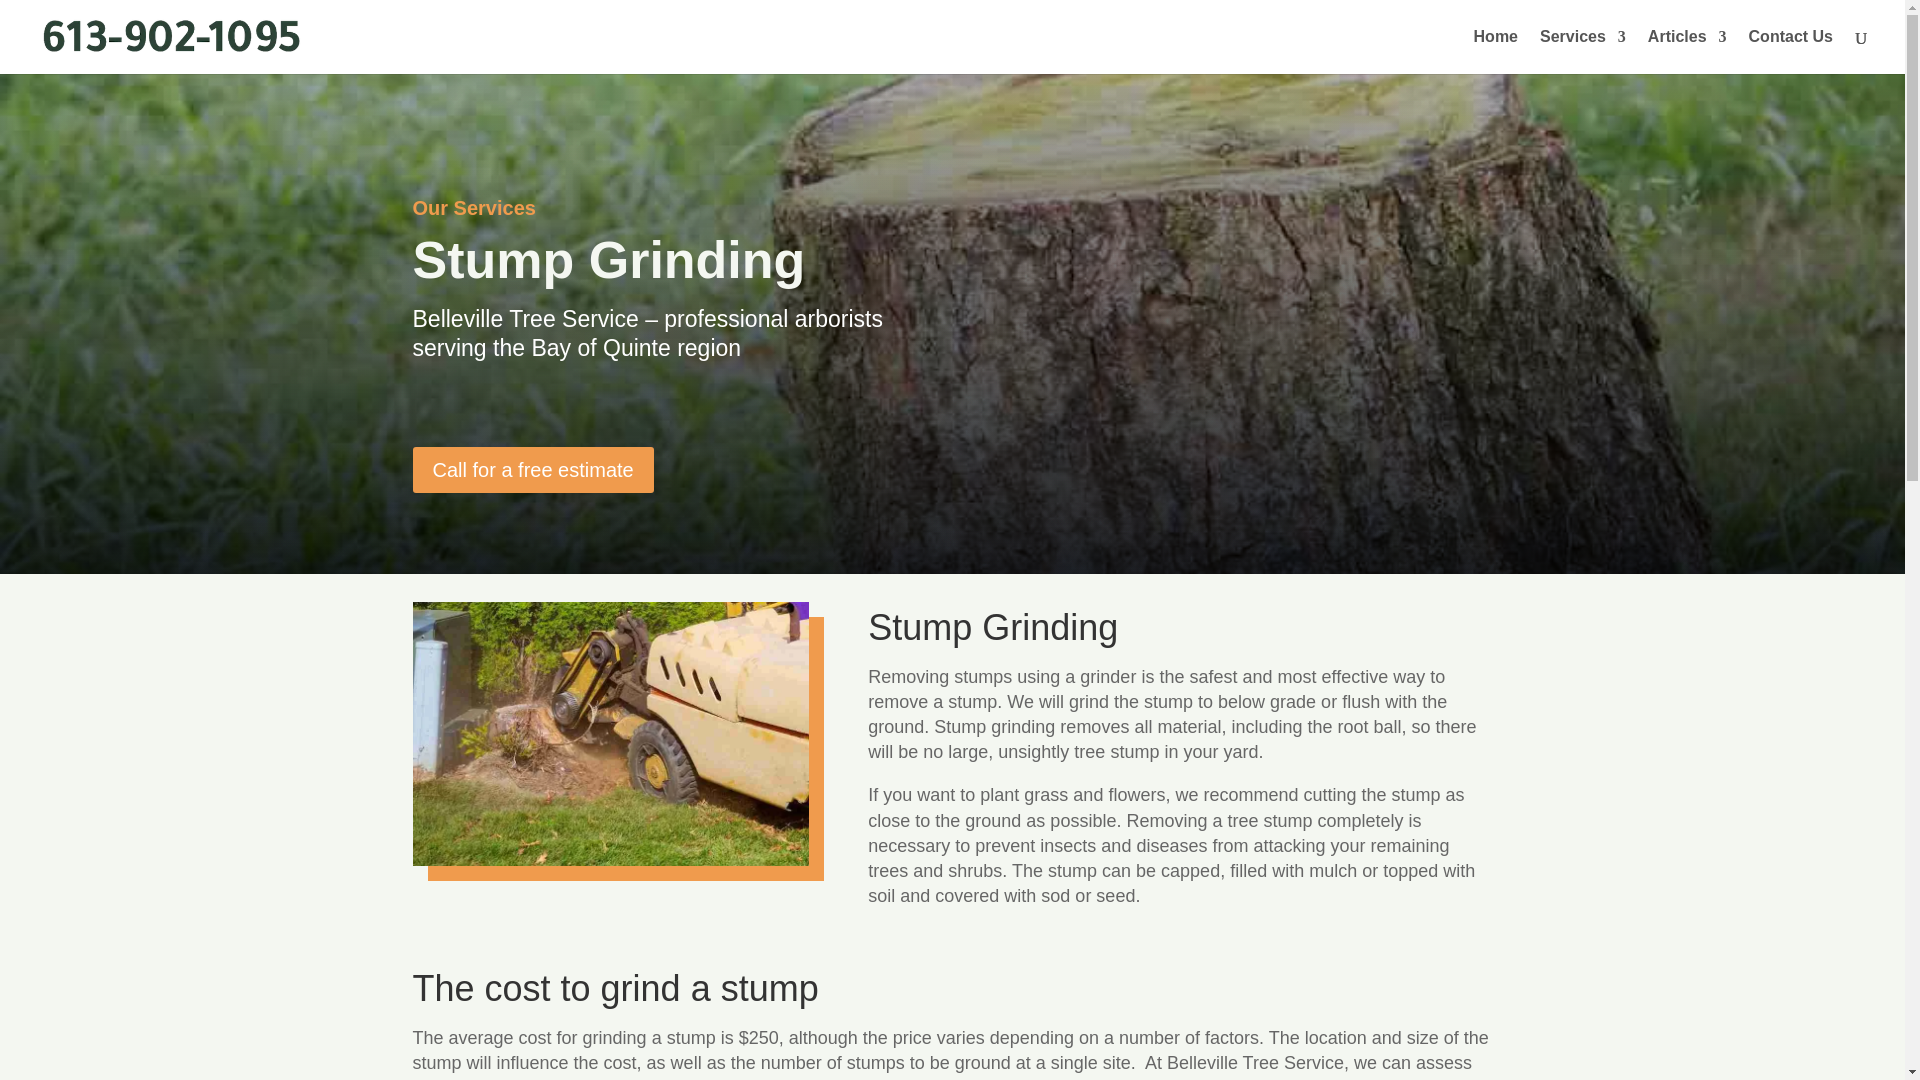  I want to click on Services, so click(1582, 52).